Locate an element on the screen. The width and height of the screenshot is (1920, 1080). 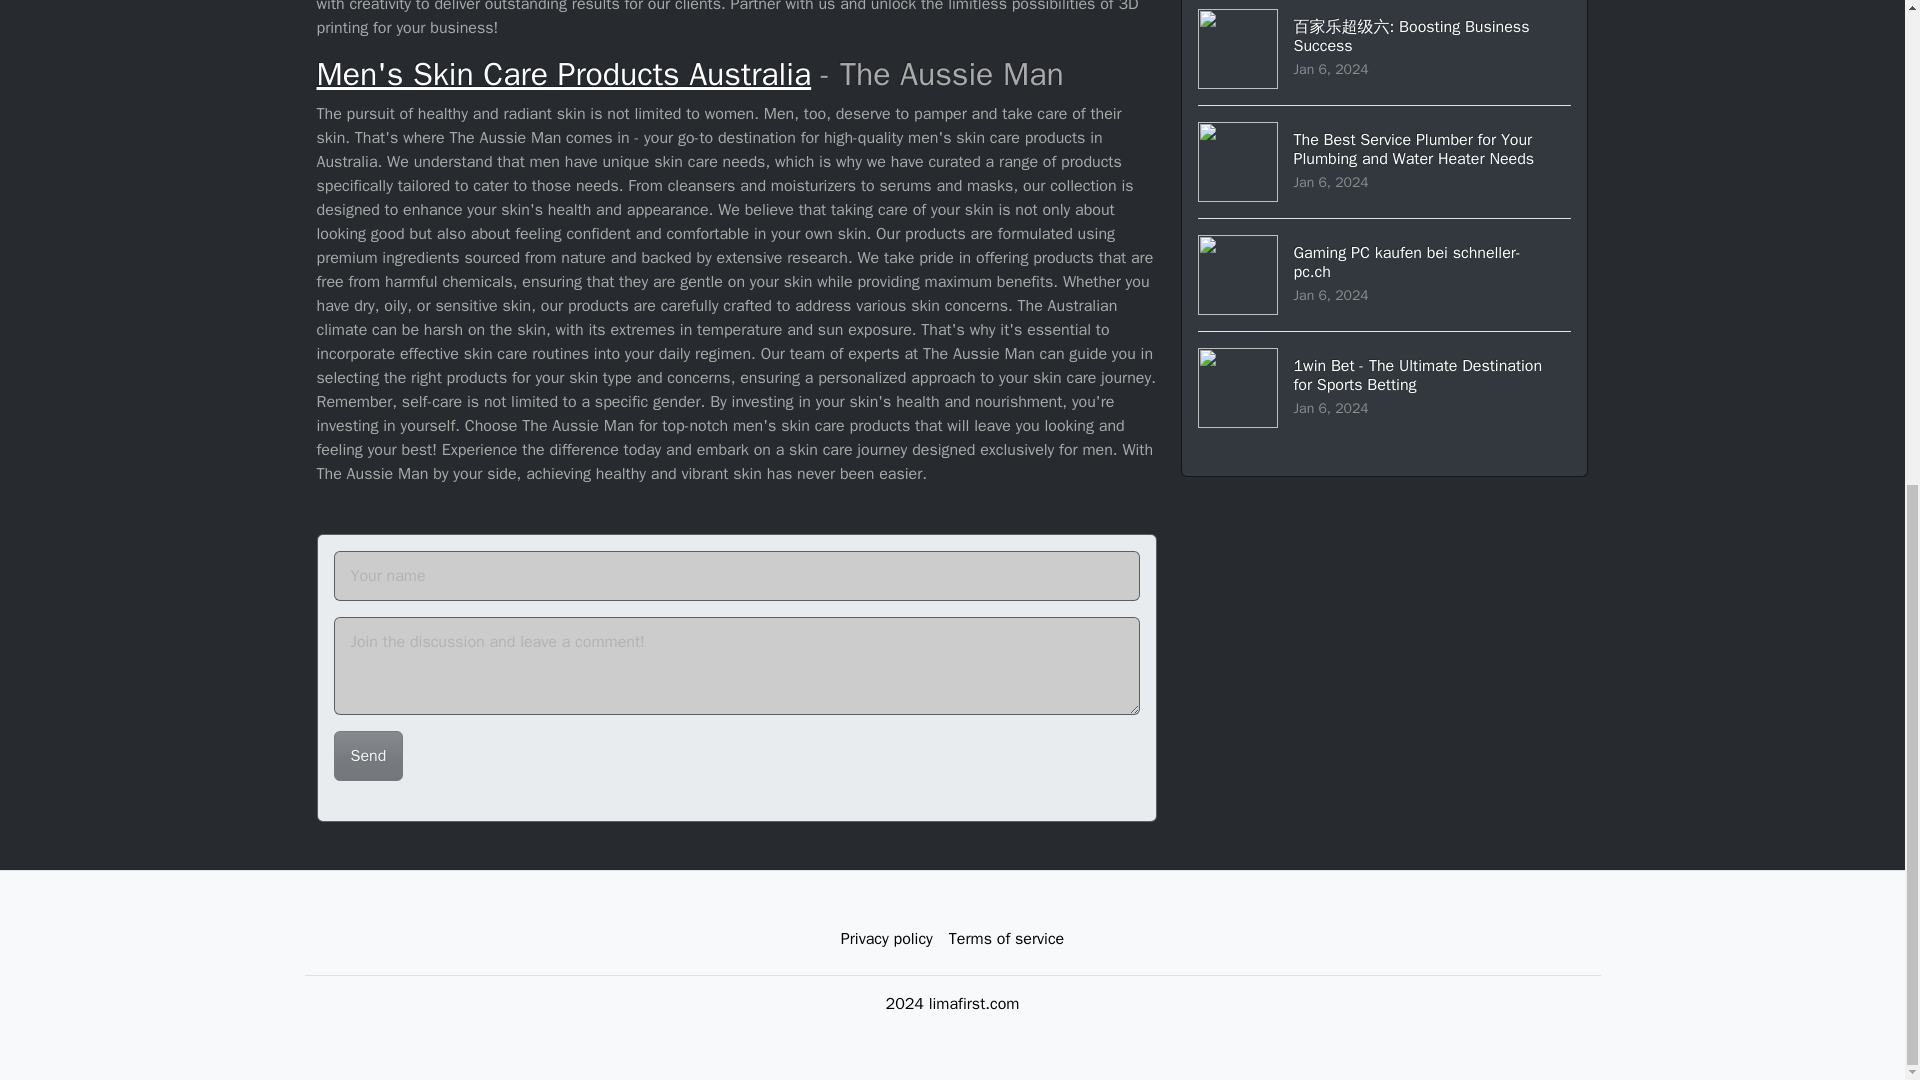
Privacy policy is located at coordinates (368, 756).